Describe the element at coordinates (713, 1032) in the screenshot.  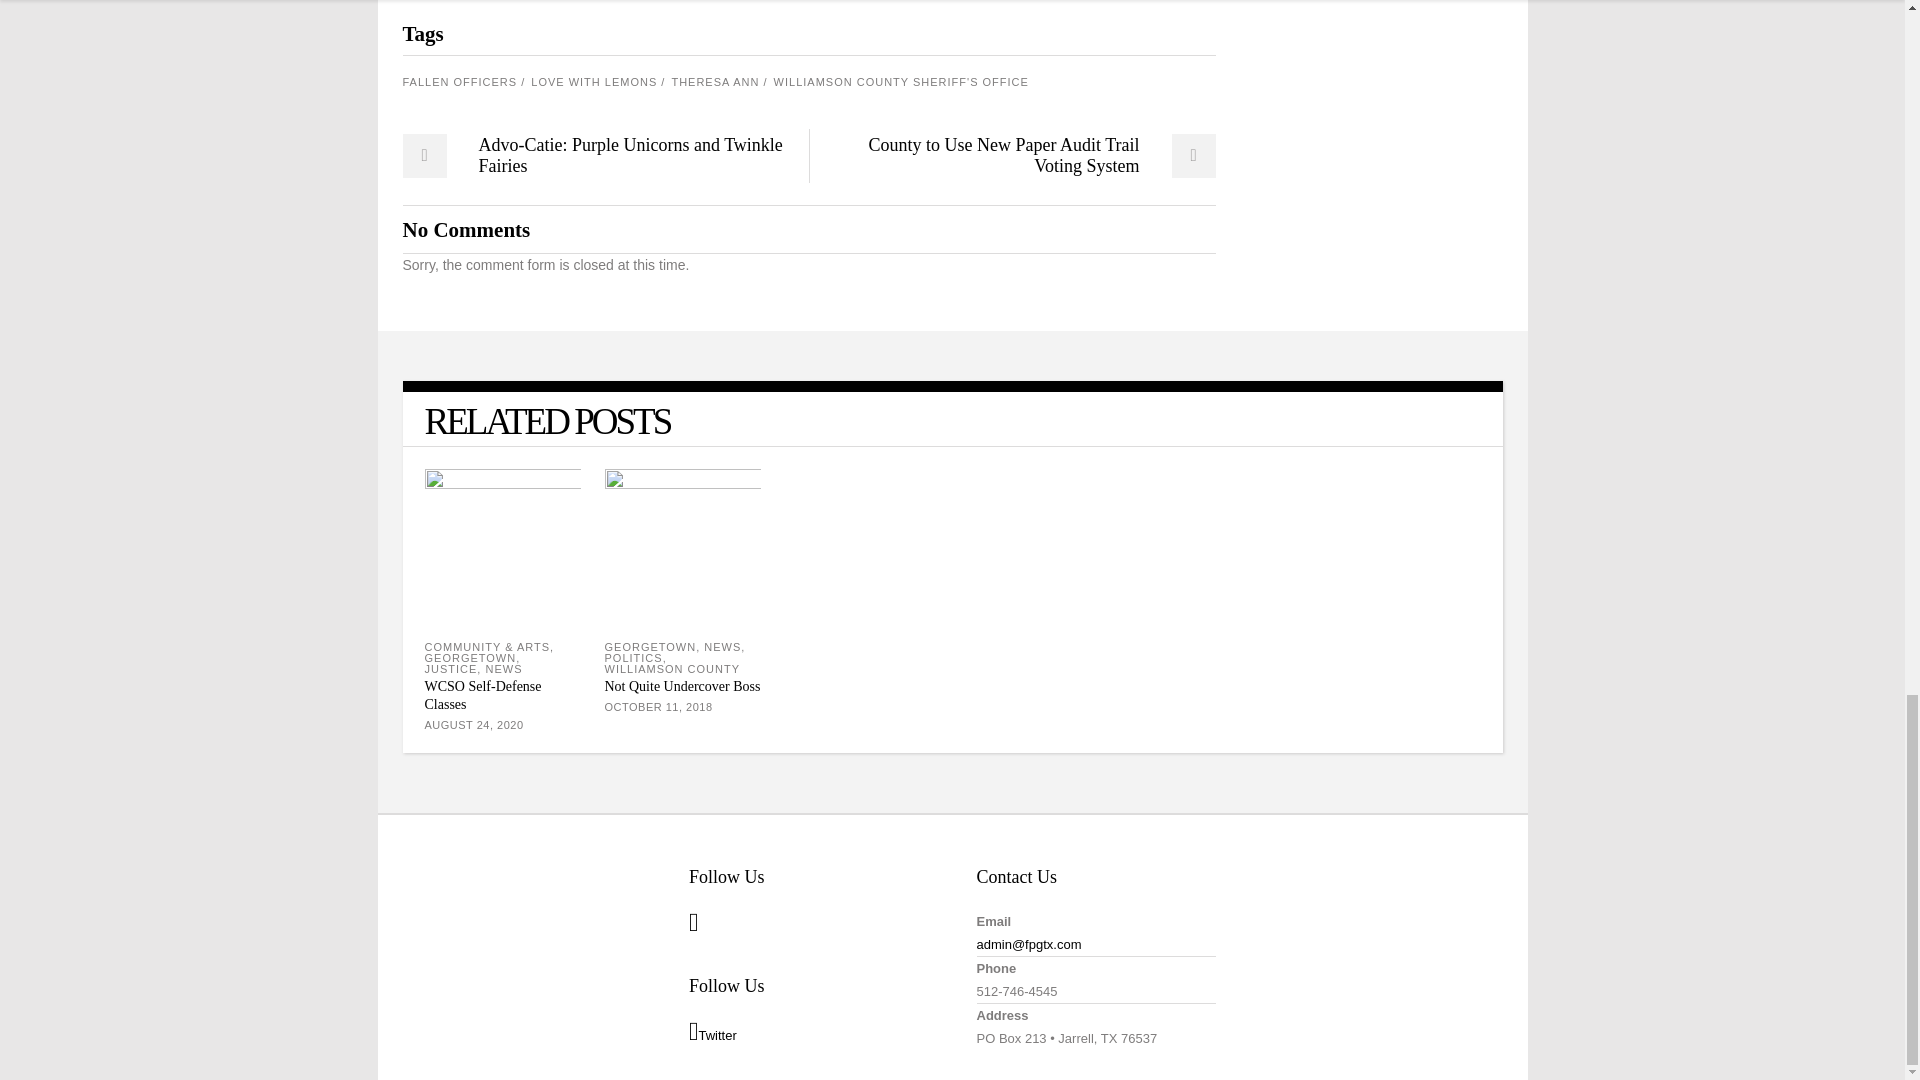
I see `Visit Advocate News TX on Twitter` at that location.